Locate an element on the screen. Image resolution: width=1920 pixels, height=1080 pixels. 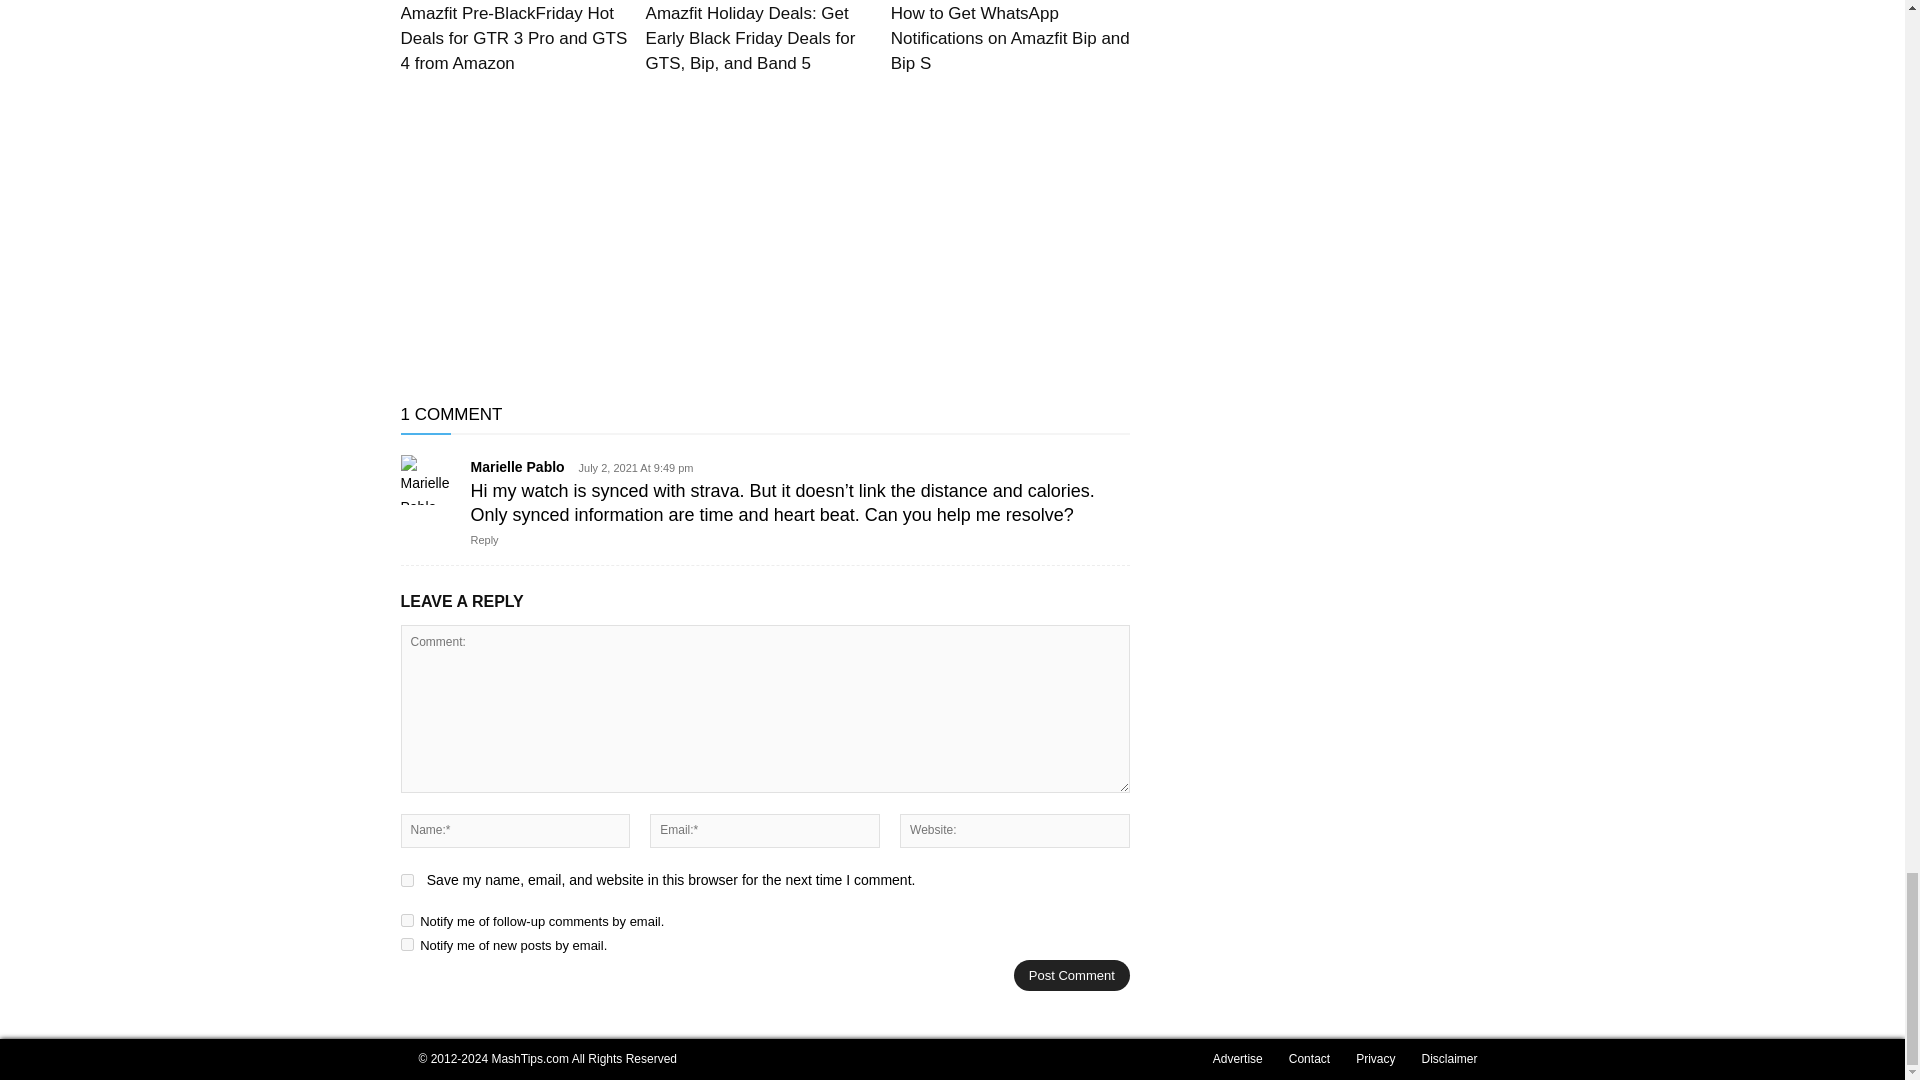
subscribe is located at coordinates (406, 944).